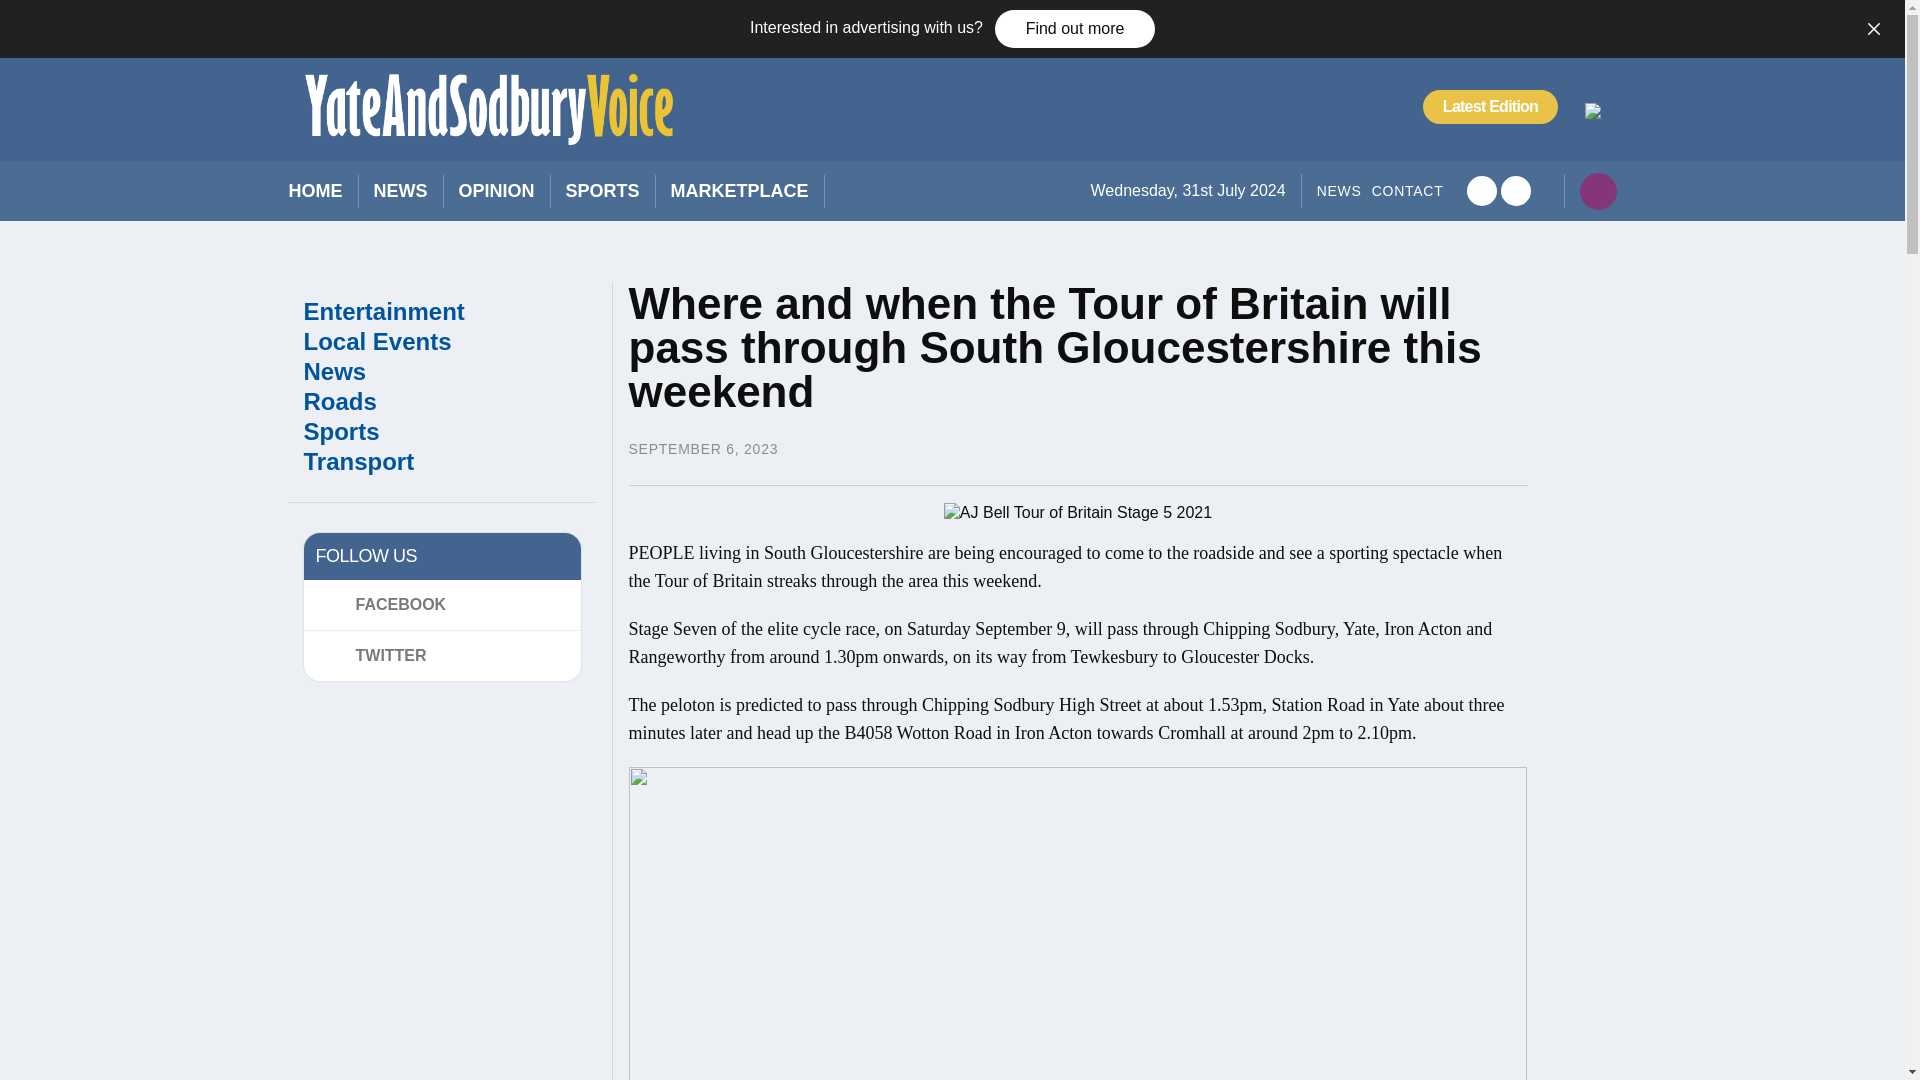 This screenshot has width=1920, height=1080. Describe the element at coordinates (314, 192) in the screenshot. I see `HOME` at that location.